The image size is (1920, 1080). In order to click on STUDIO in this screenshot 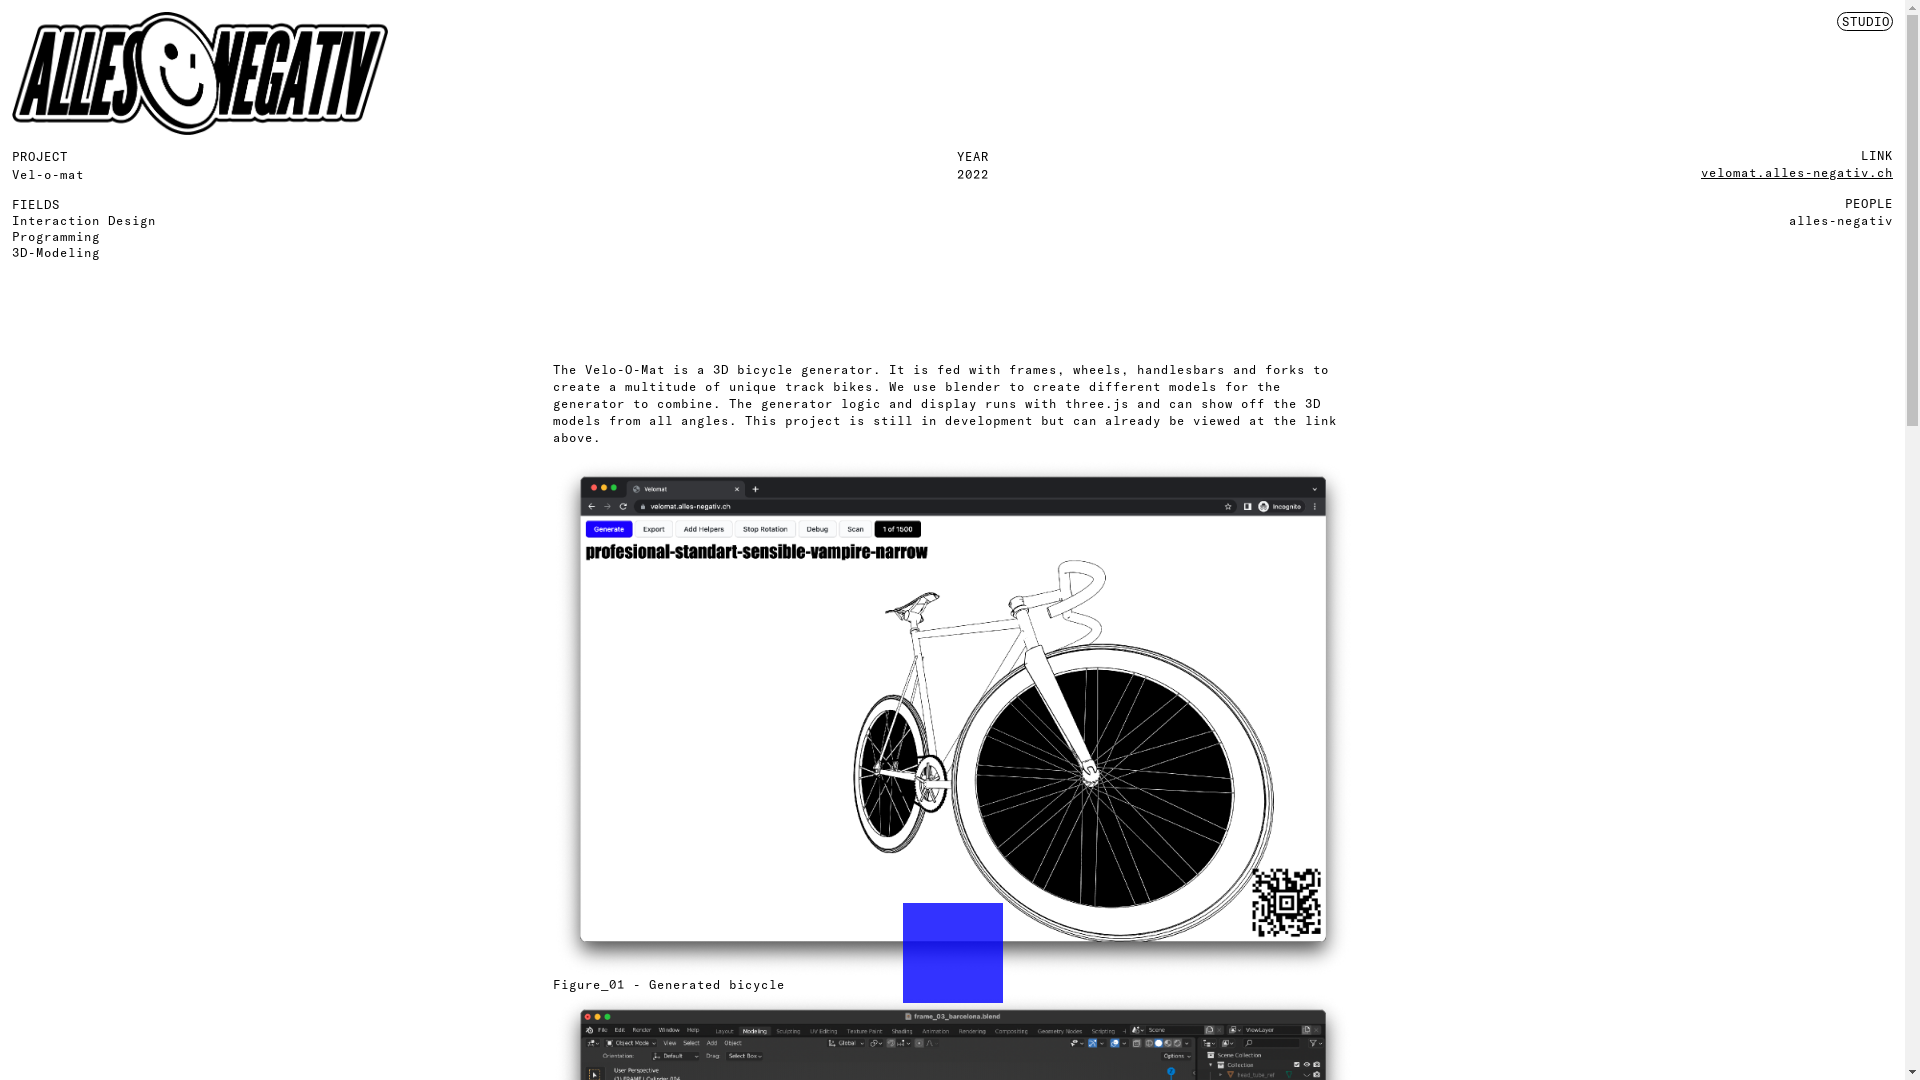, I will do `click(1865, 22)`.